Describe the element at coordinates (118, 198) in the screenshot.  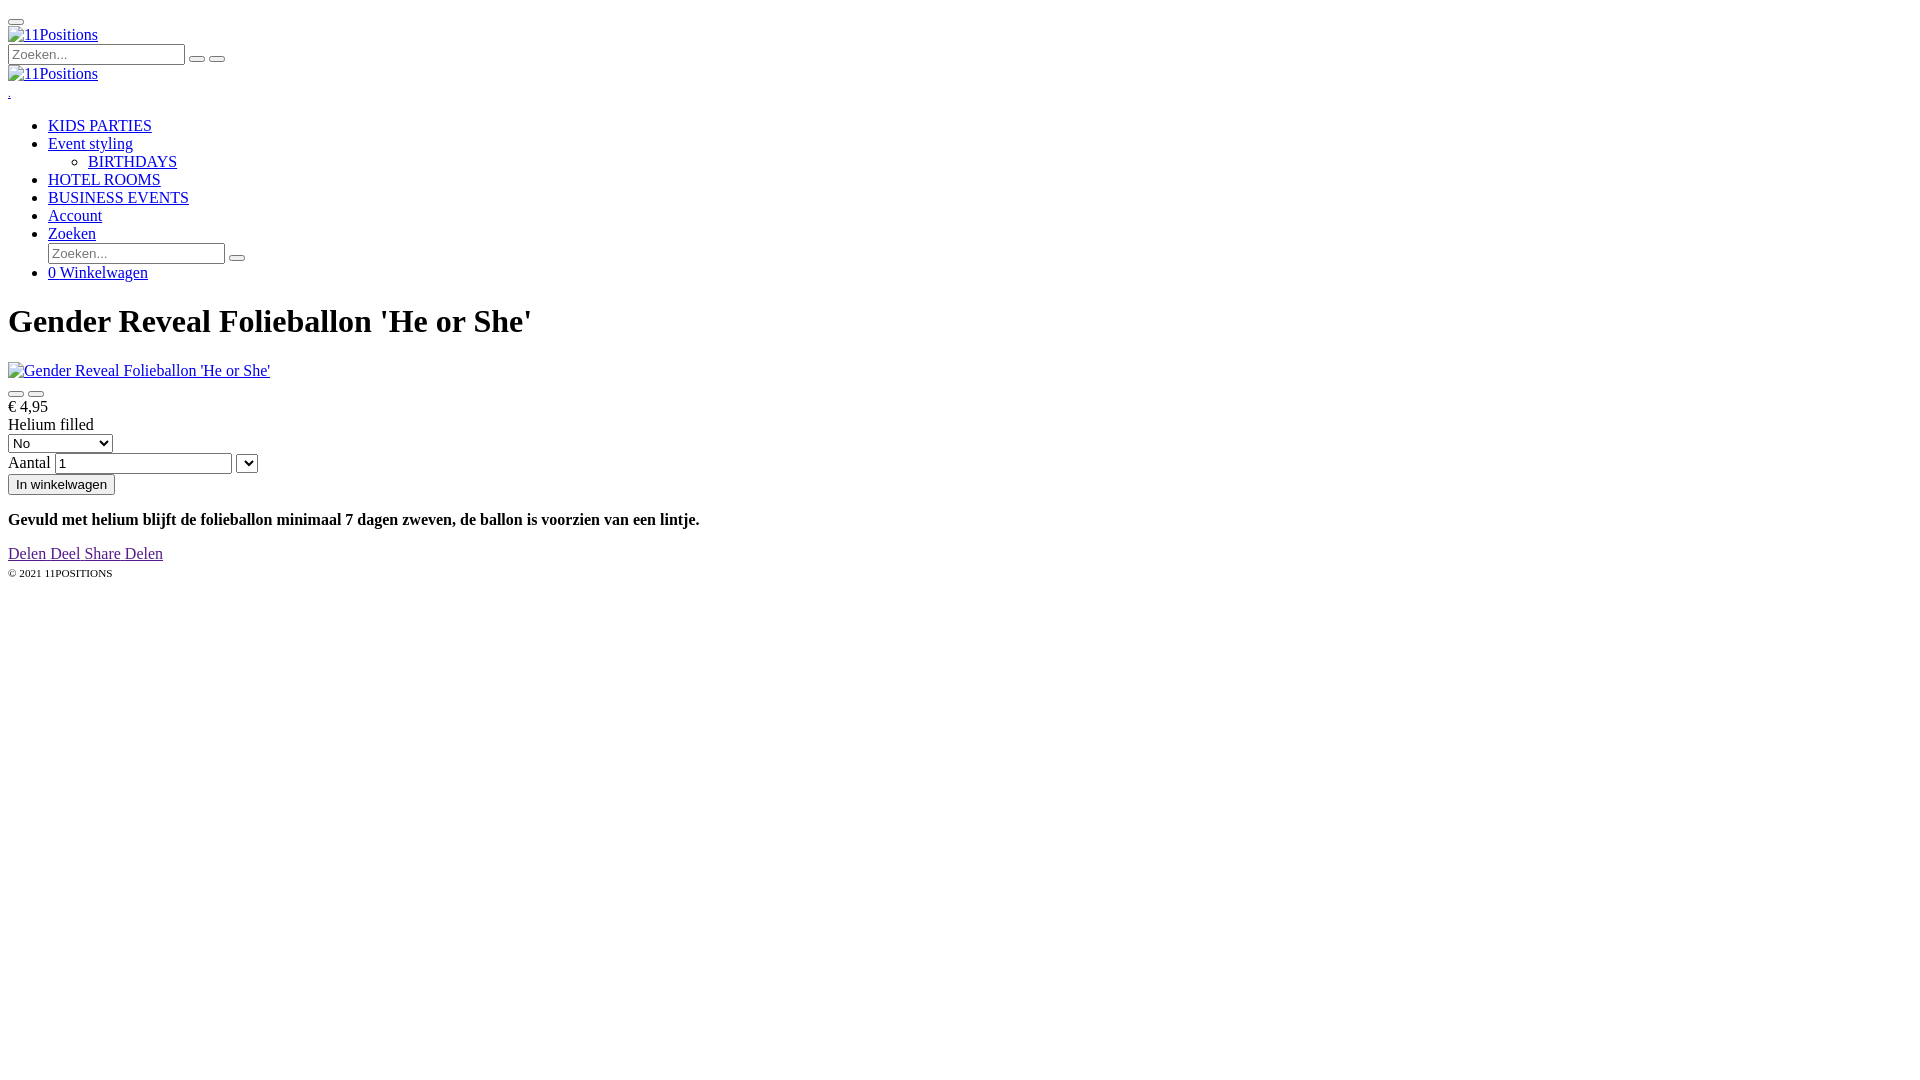
I see `BUSINESS EVENTS` at that location.